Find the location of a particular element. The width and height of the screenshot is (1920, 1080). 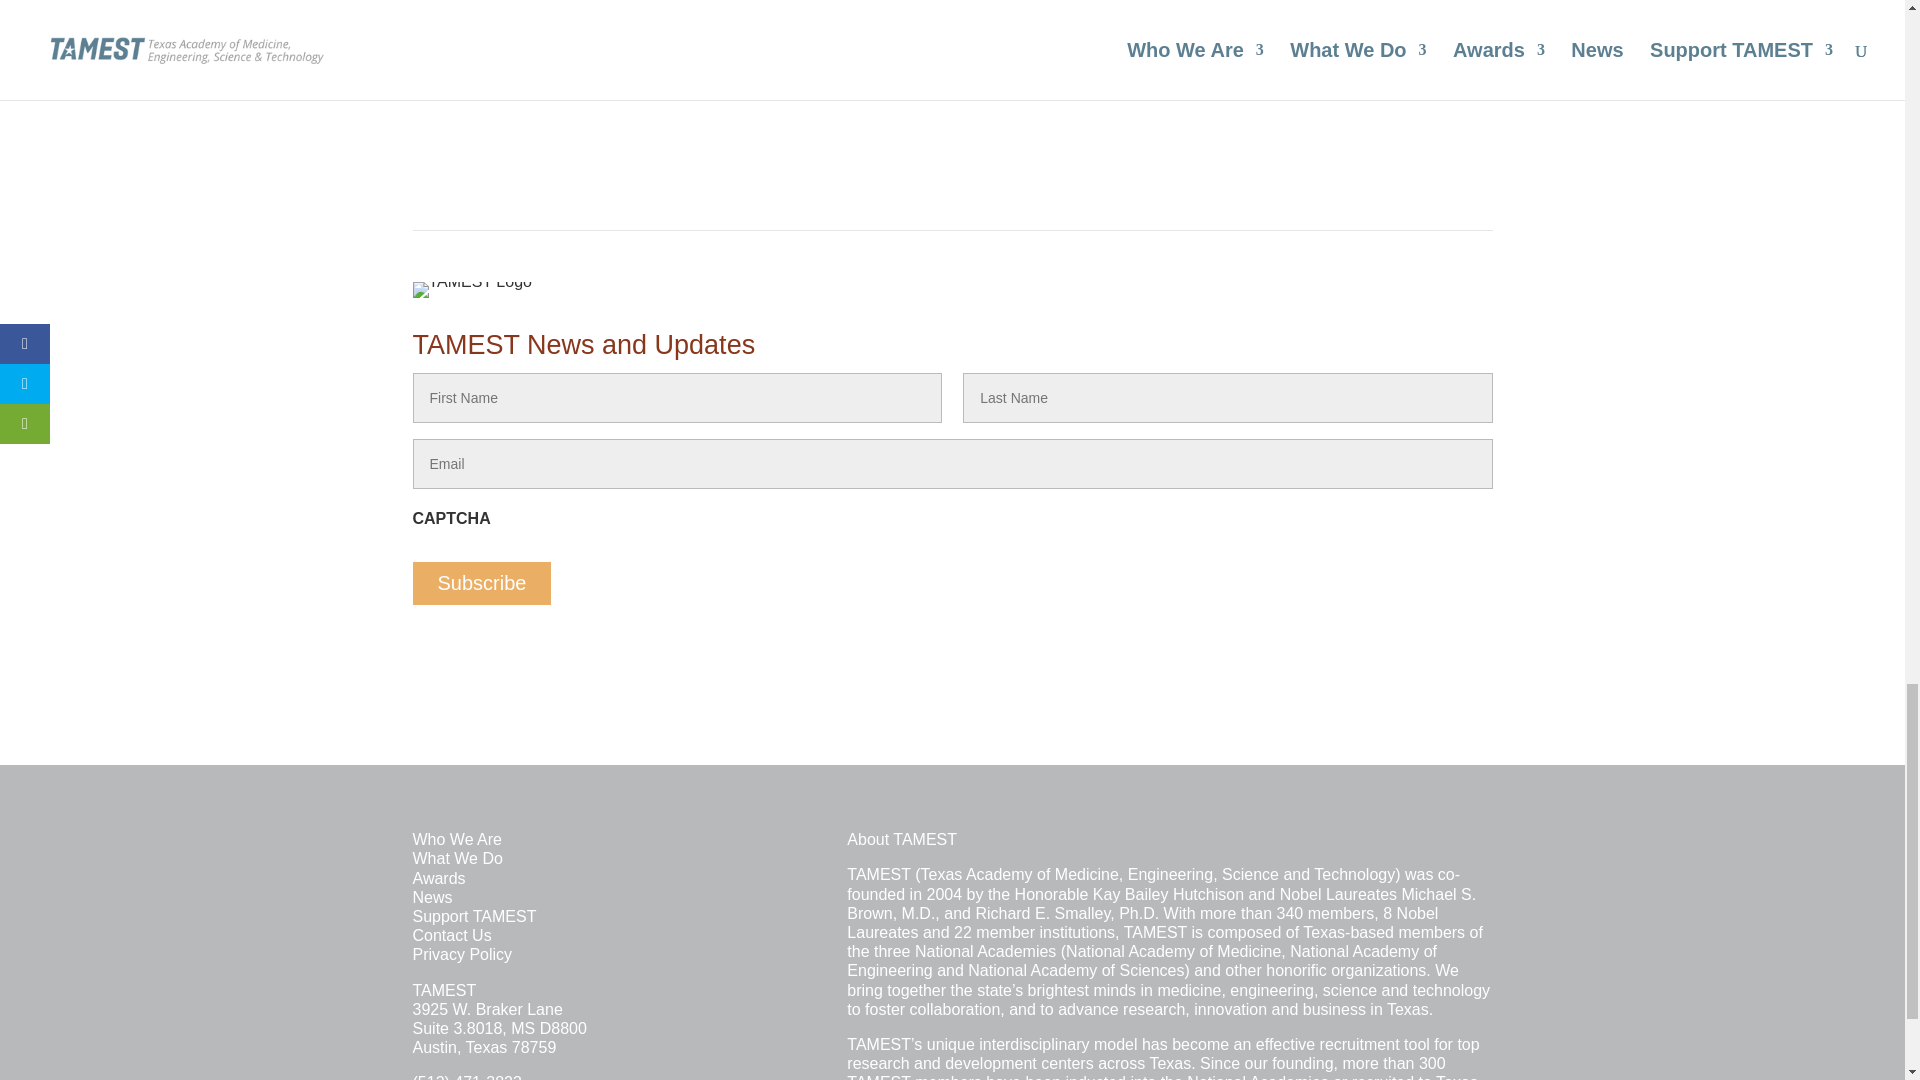

Contact Us is located at coordinates (452, 934).